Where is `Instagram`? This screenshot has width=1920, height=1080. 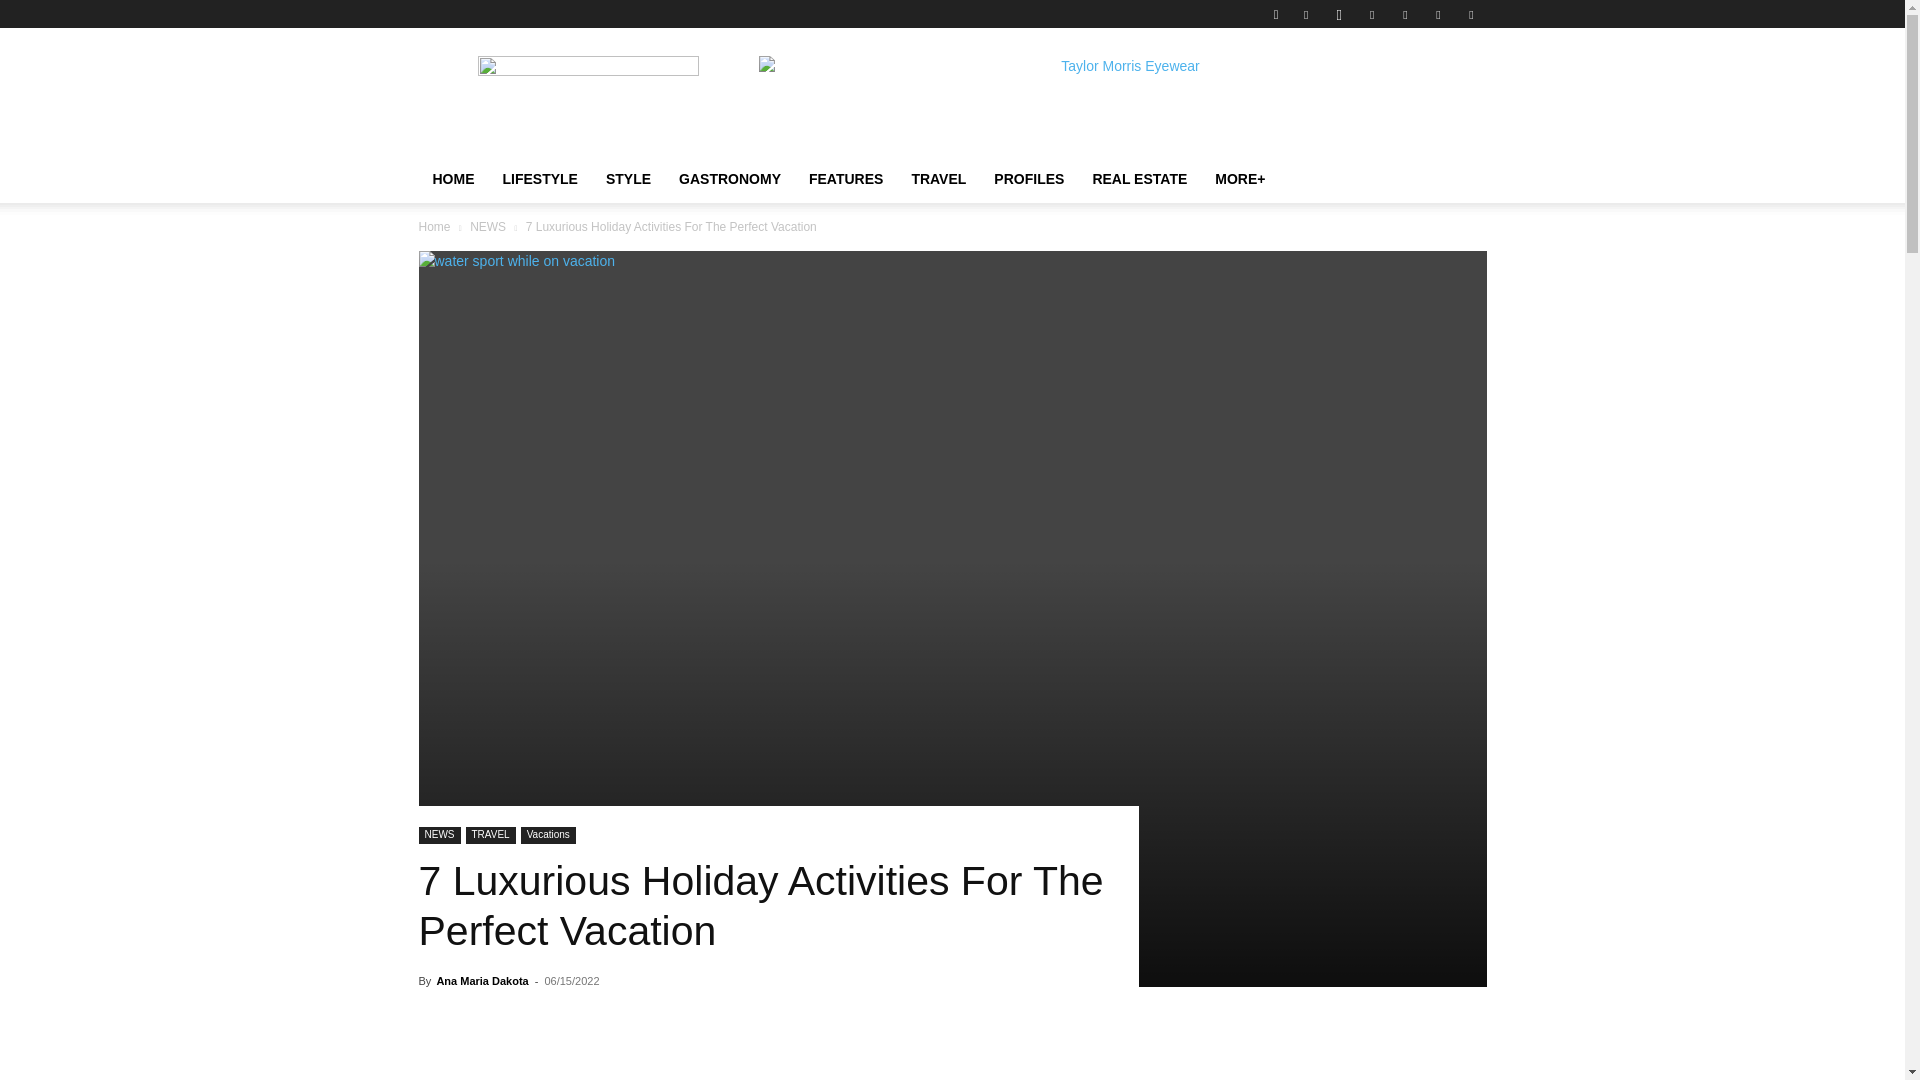 Instagram is located at coordinates (1338, 14).